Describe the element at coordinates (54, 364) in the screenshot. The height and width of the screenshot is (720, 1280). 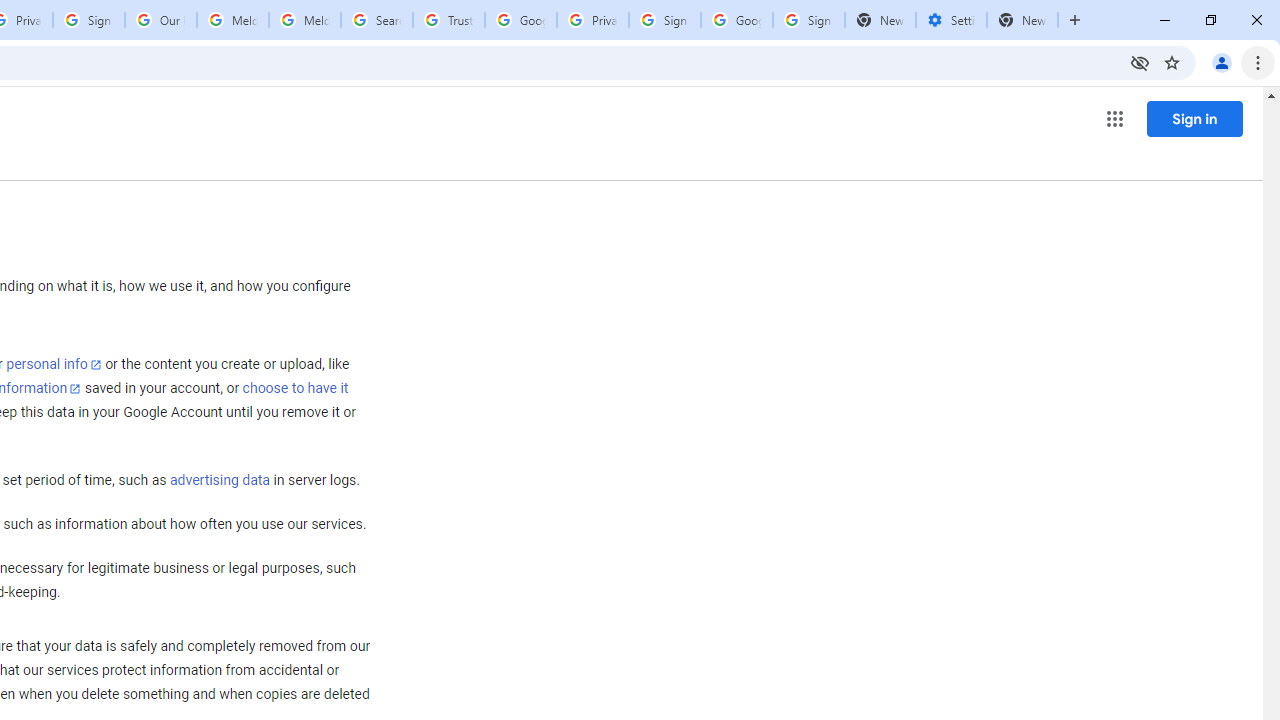
I see `personal info` at that location.